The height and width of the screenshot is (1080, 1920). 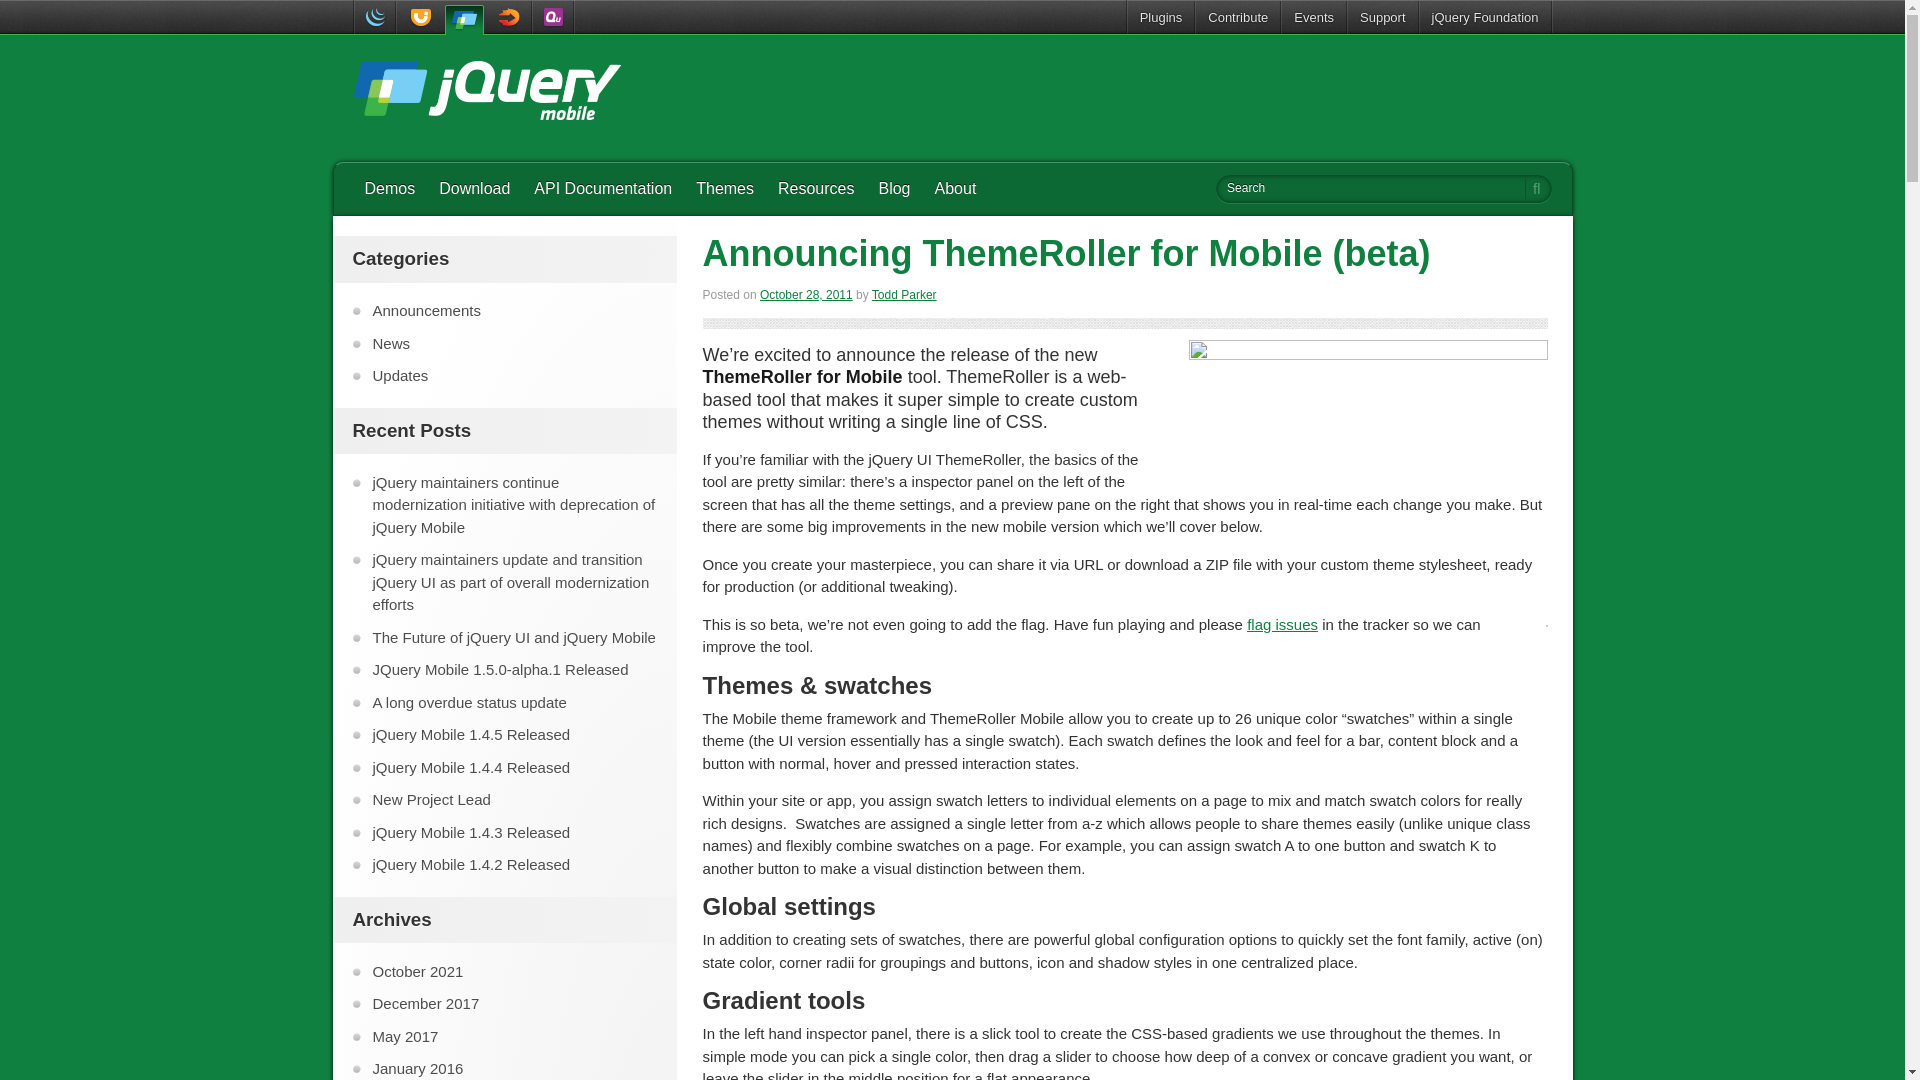 What do you see at coordinates (474, 188) in the screenshot?
I see `Download` at bounding box center [474, 188].